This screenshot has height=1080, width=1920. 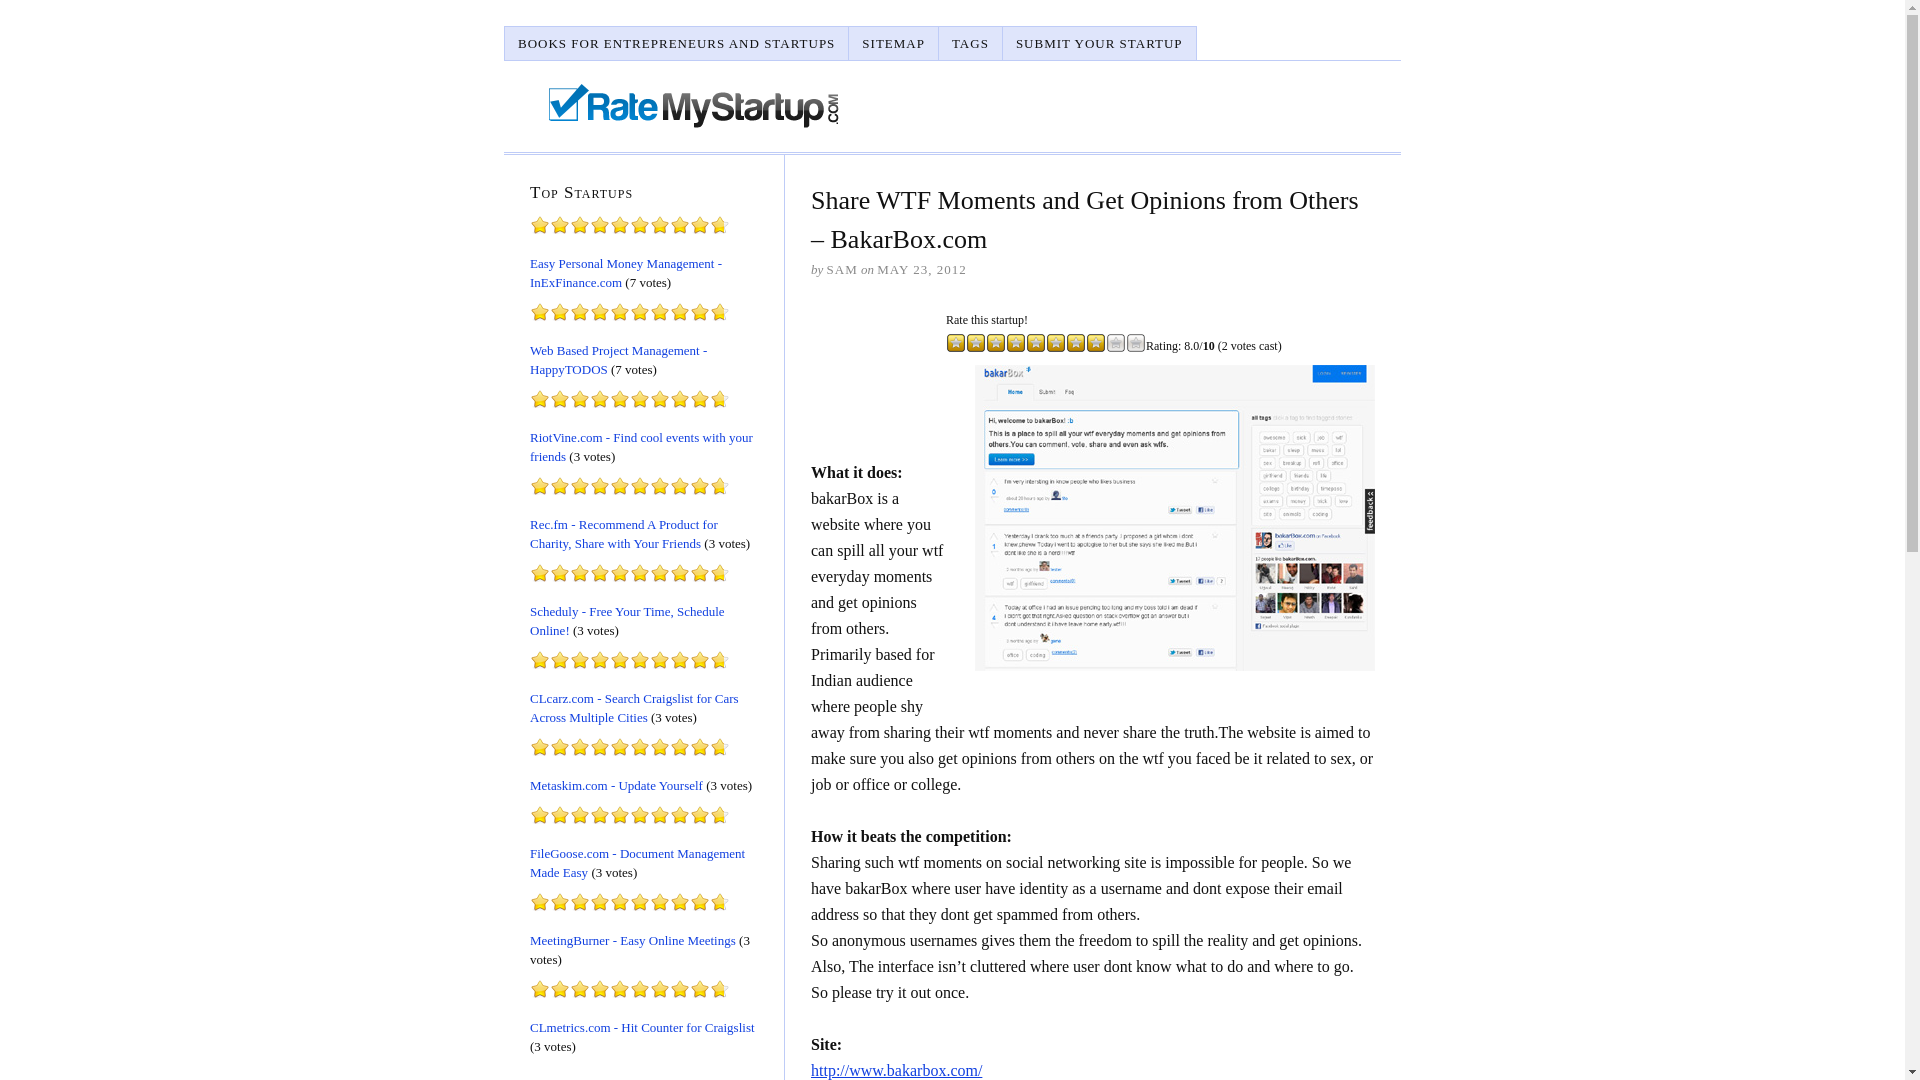 I want to click on click to return home, so click(x=696, y=106).